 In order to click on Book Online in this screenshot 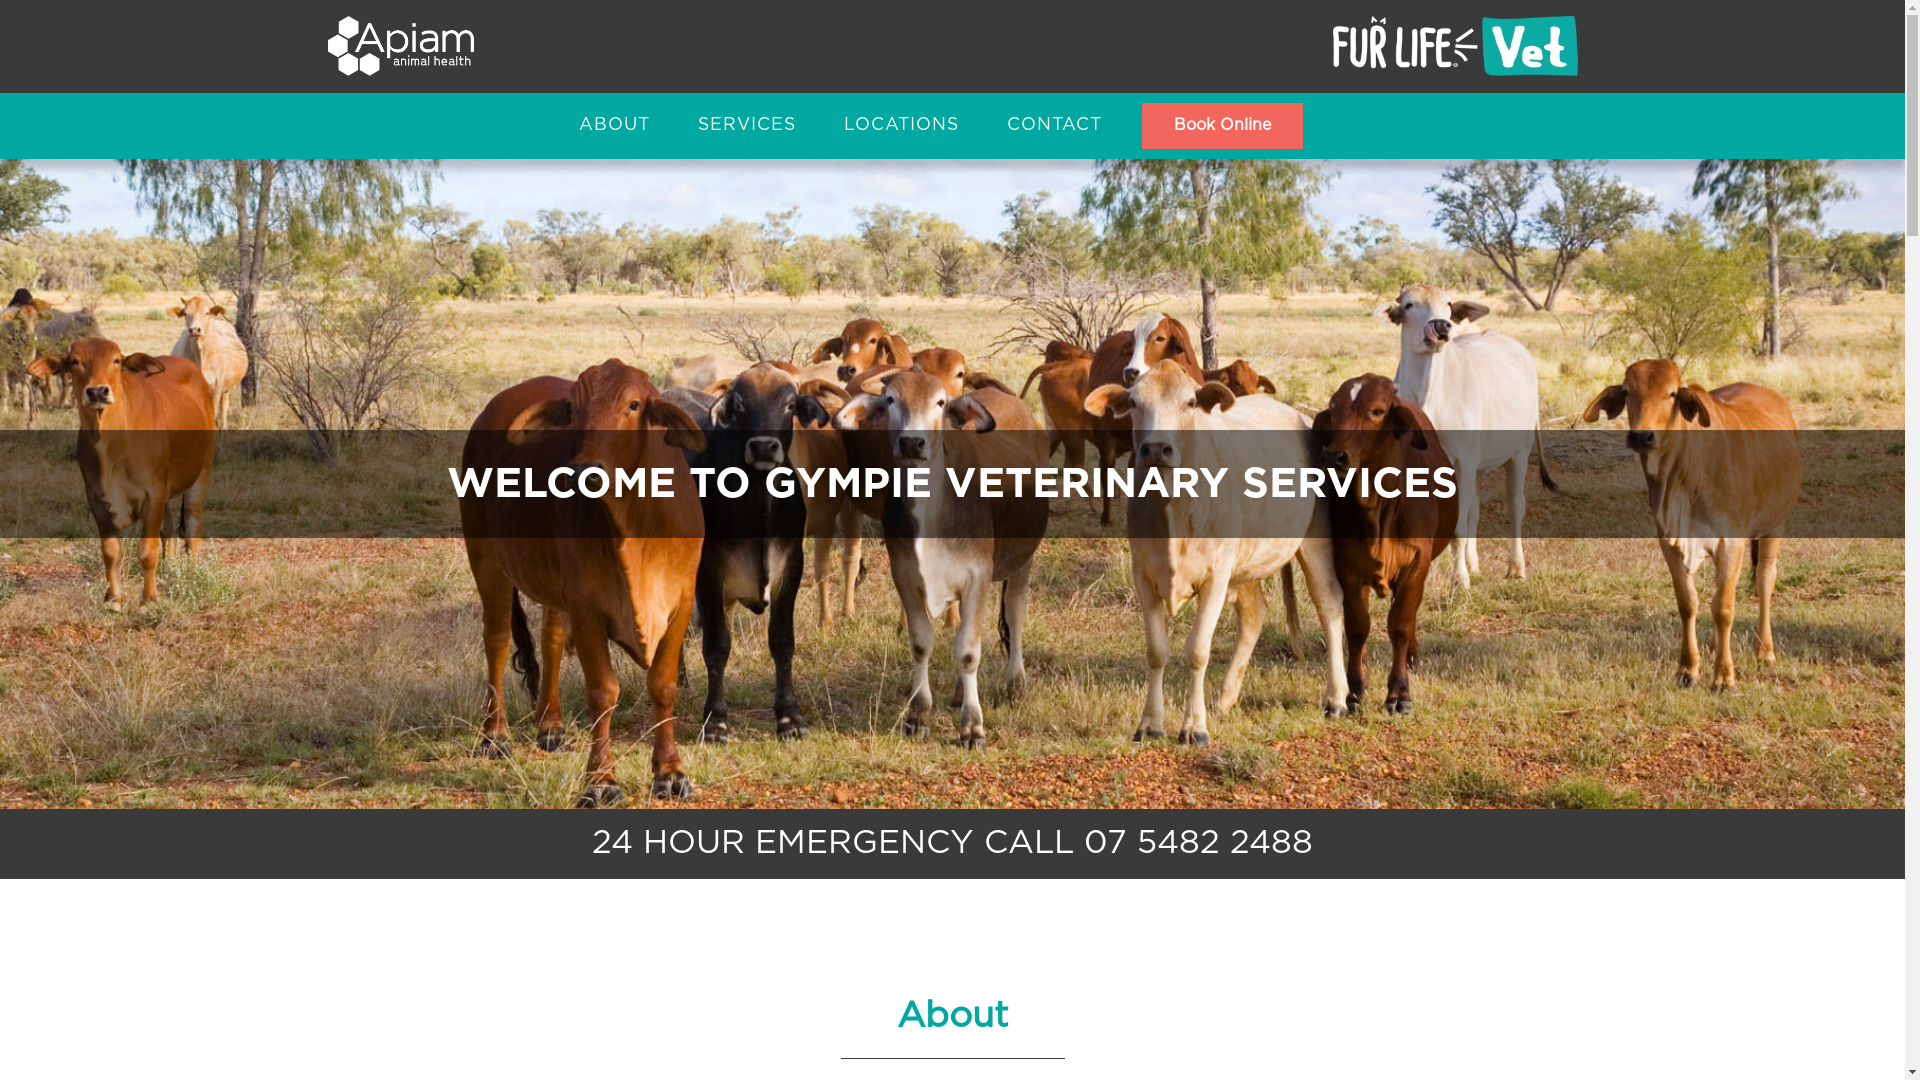, I will do `click(1222, 126)`.